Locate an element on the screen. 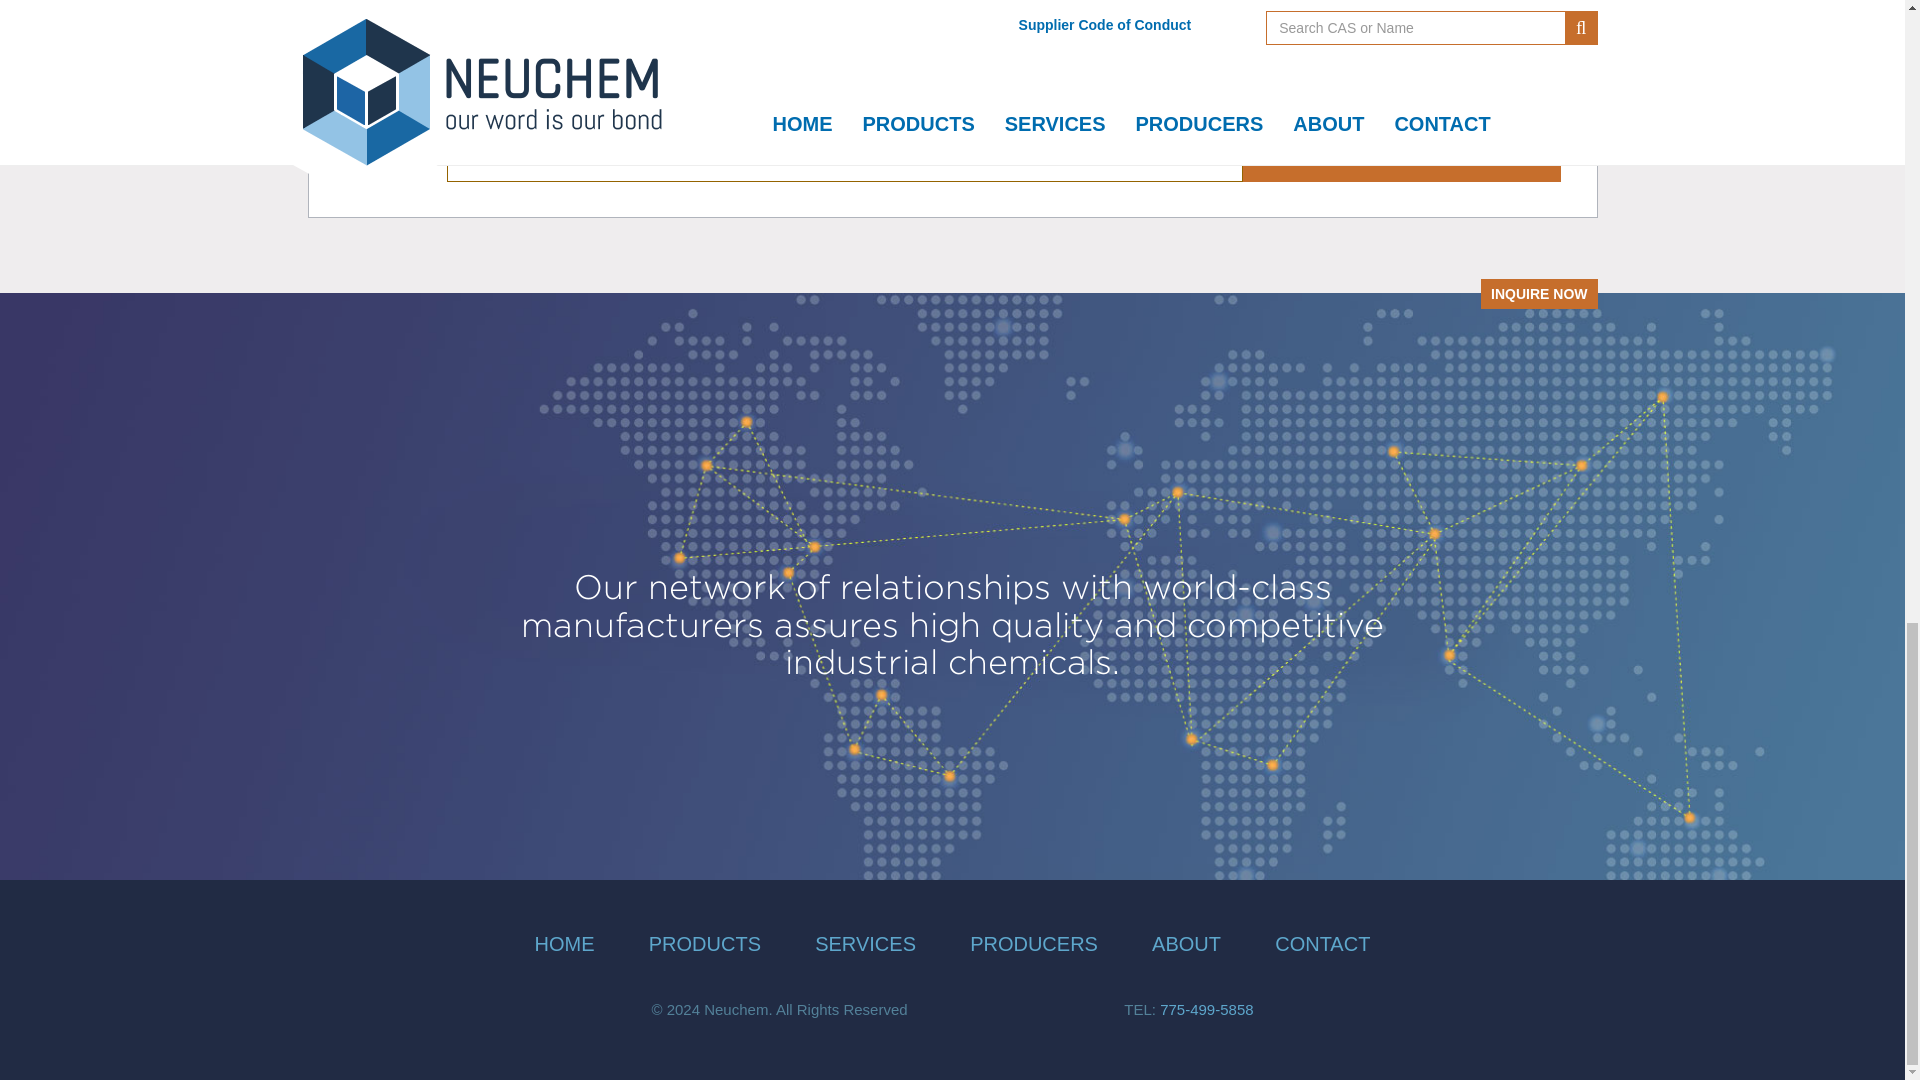  CONTACT is located at coordinates (1322, 944).